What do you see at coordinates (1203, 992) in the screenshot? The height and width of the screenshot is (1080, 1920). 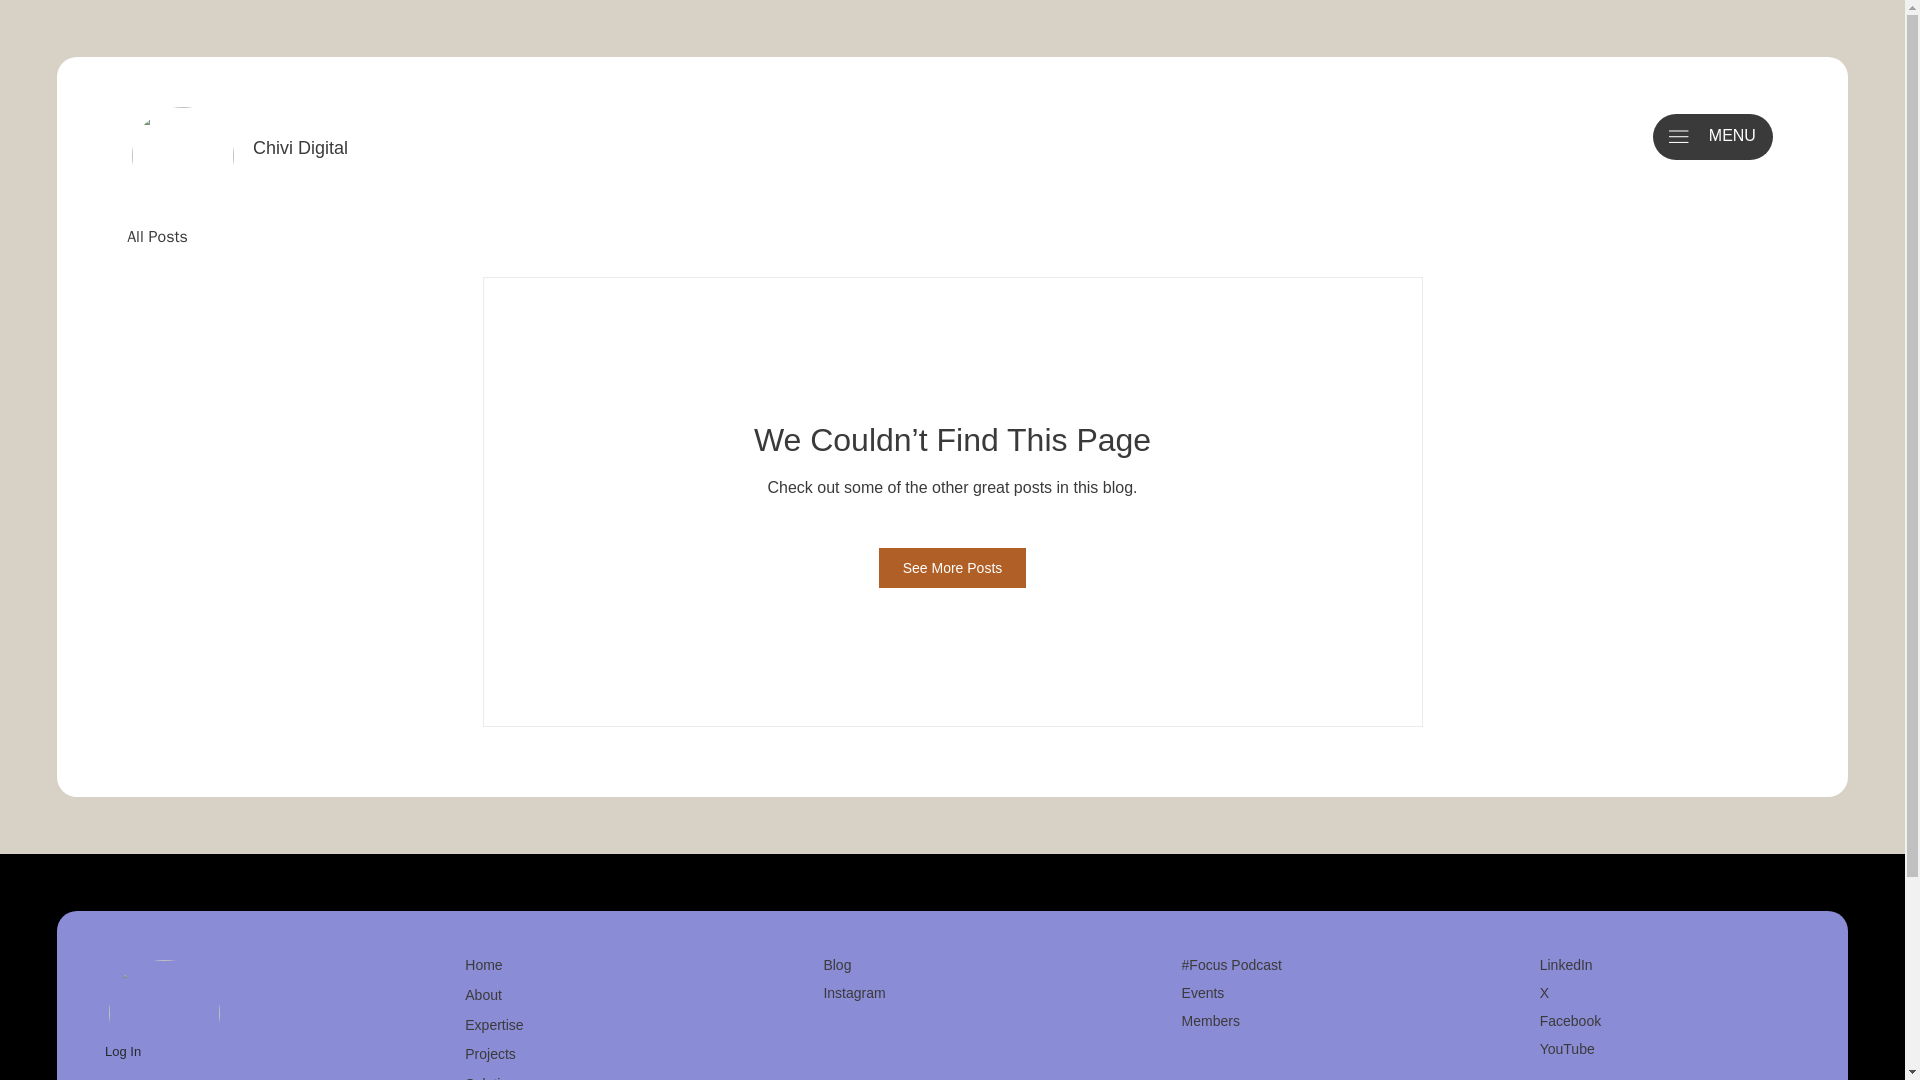 I see `Events` at bounding box center [1203, 992].